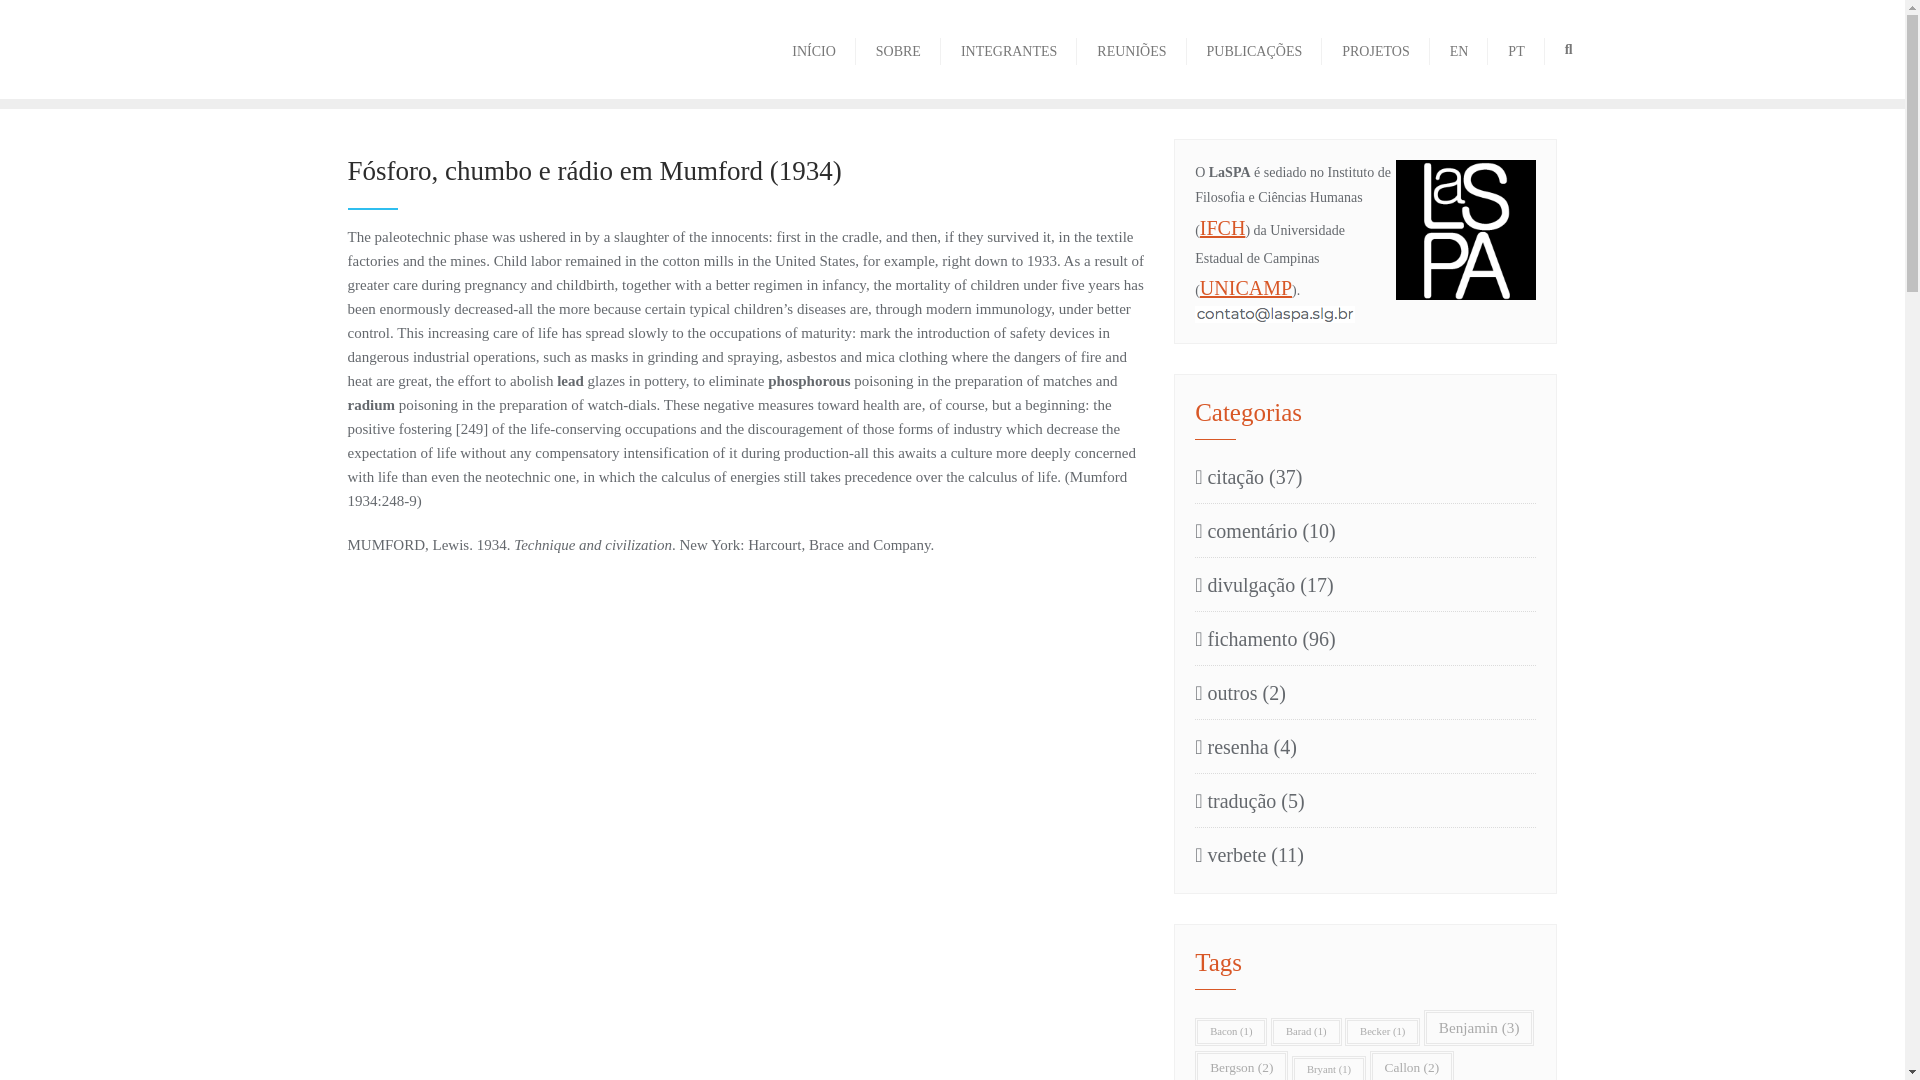  Describe the element at coordinates (1246, 288) in the screenshot. I see `UNICAMP` at that location.